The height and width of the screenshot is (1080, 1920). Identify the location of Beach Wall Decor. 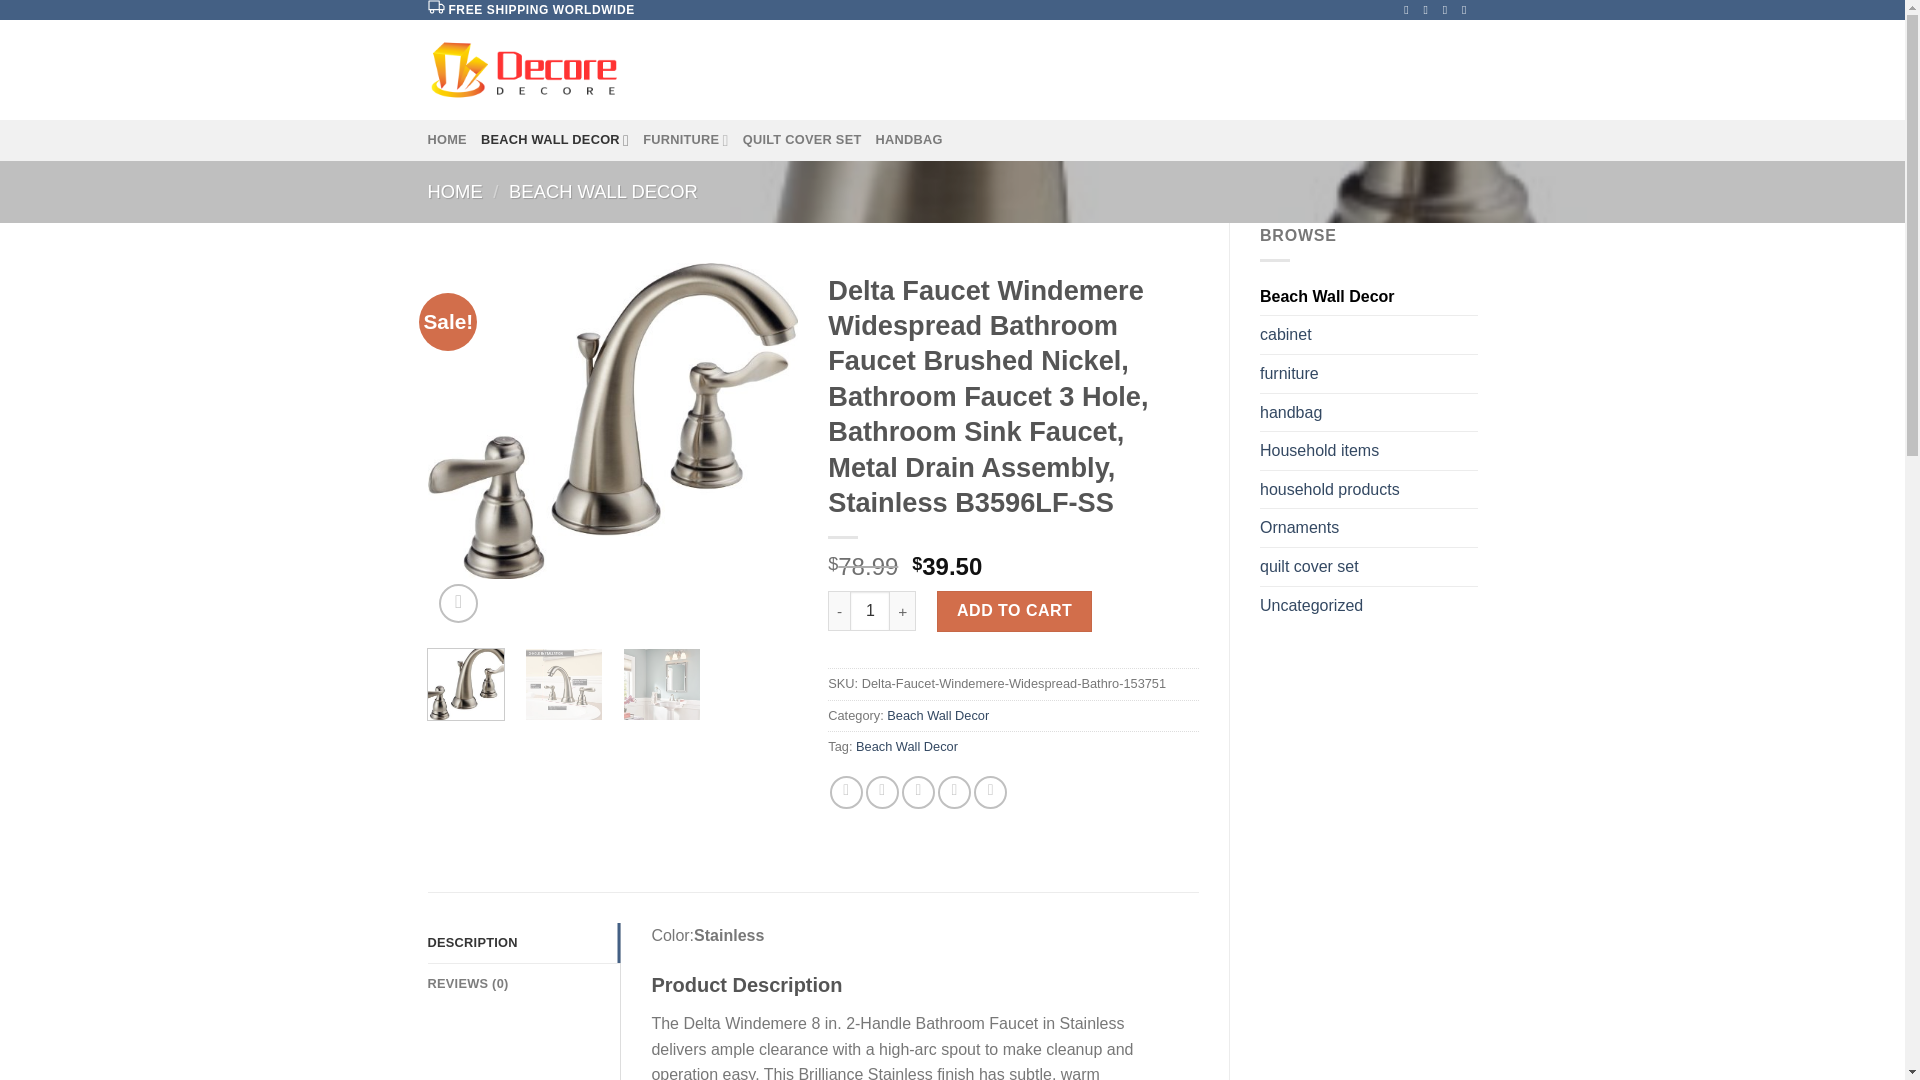
(1368, 296).